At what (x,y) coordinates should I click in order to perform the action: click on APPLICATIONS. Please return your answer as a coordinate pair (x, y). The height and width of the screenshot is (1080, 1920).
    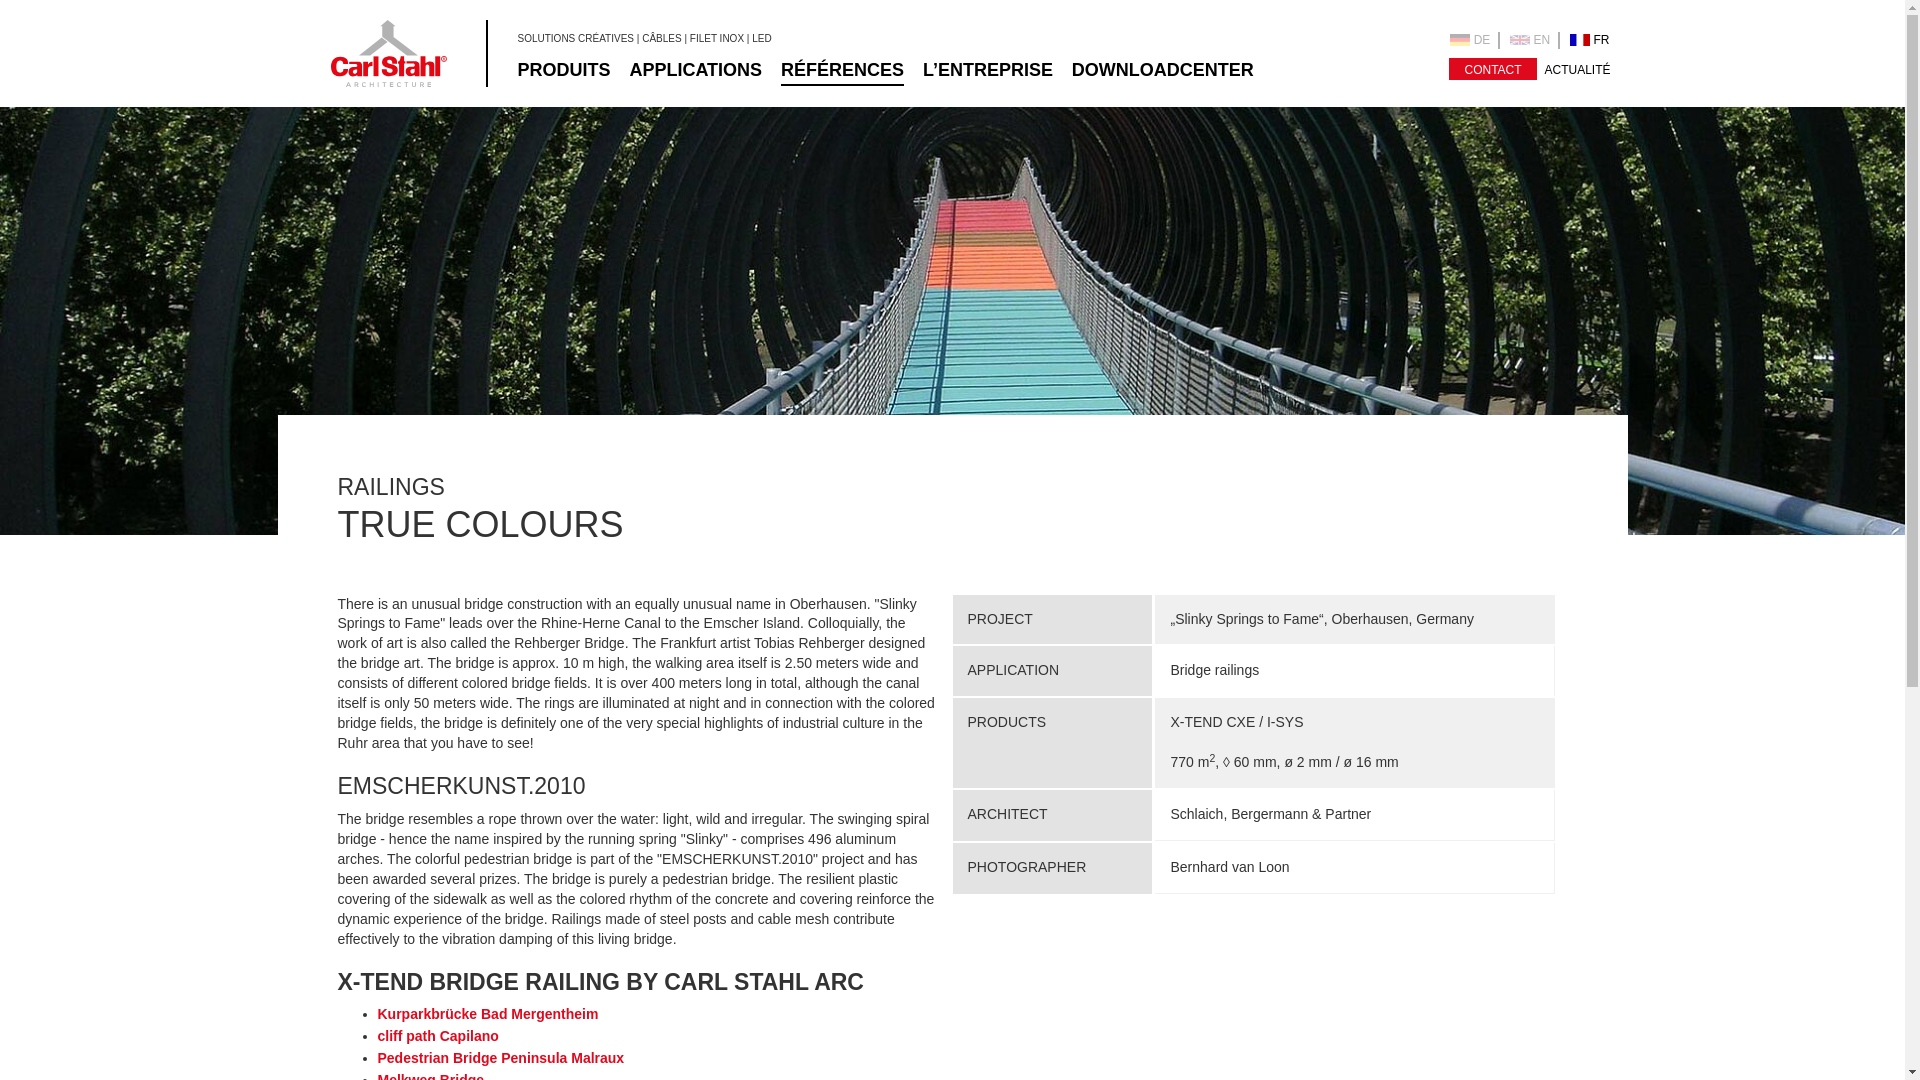
    Looking at the image, I should click on (696, 70).